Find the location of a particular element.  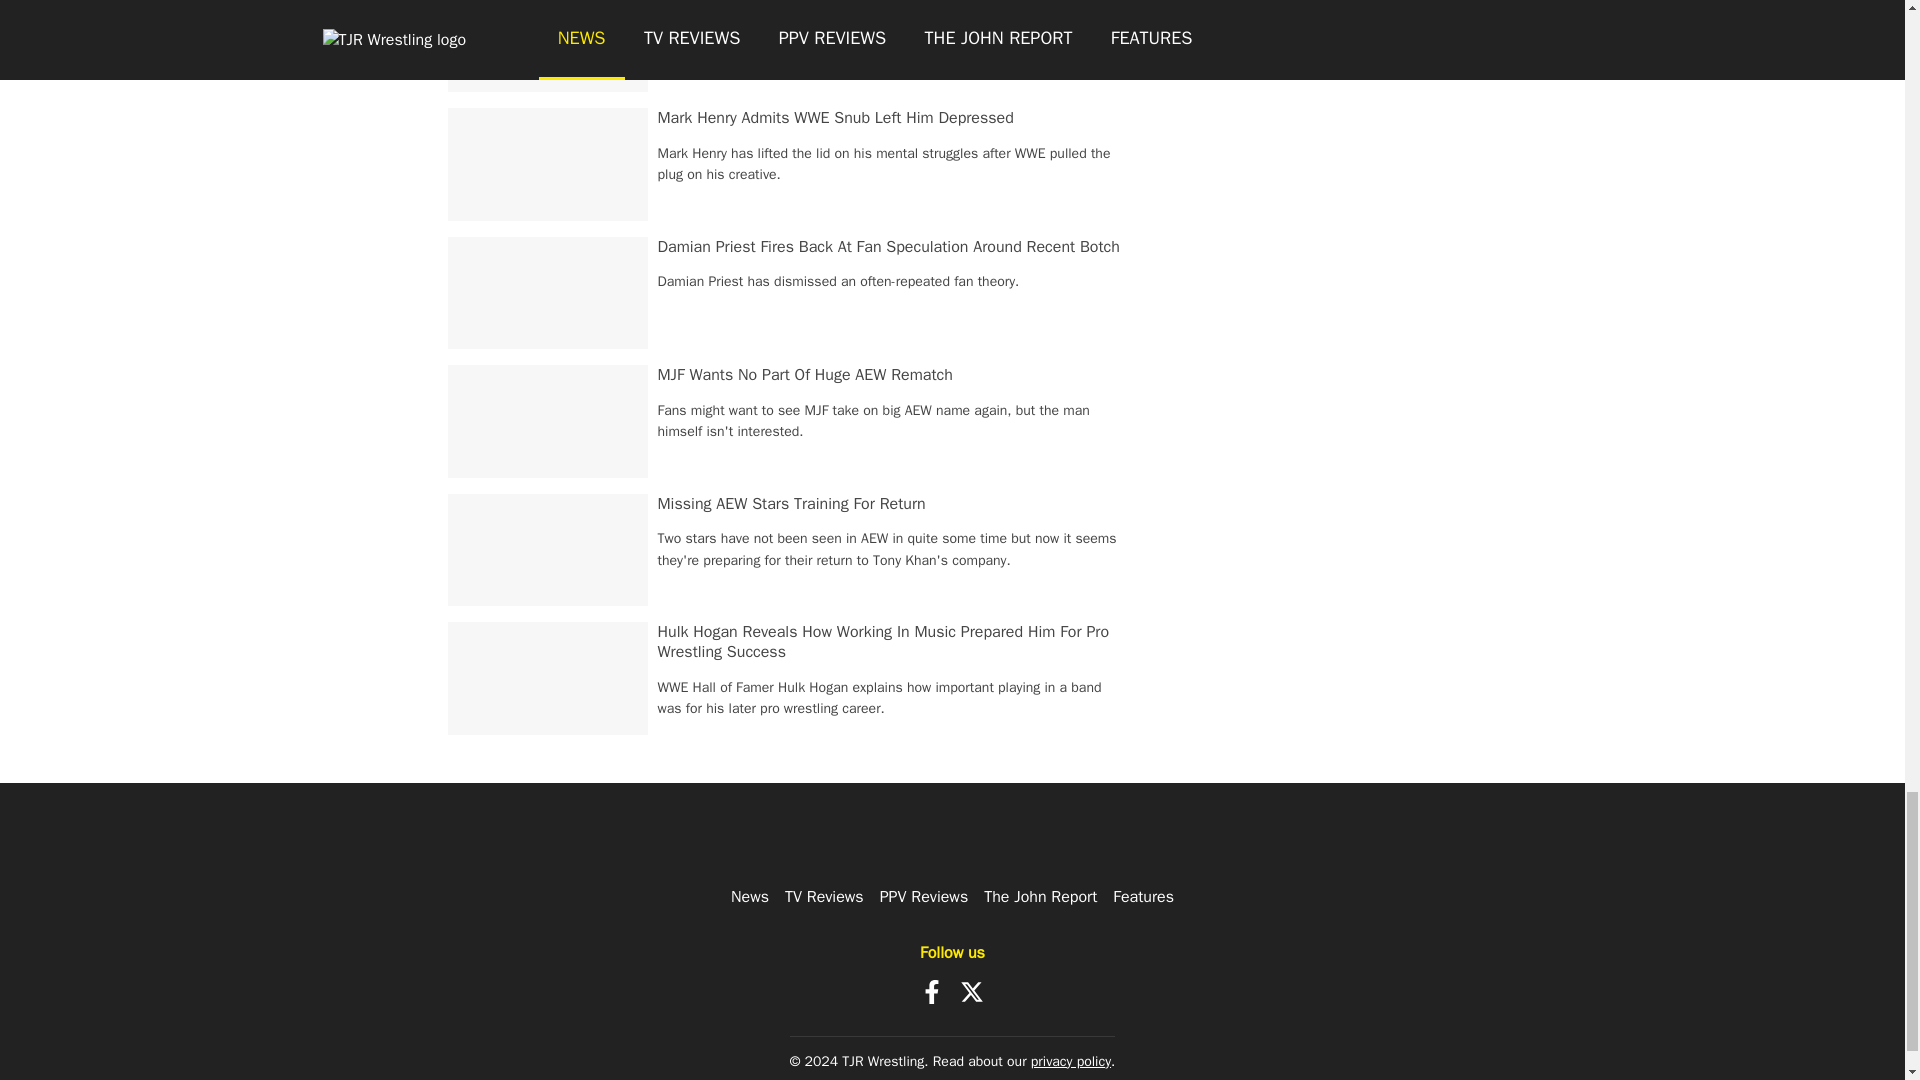

X is located at coordinates (972, 992).